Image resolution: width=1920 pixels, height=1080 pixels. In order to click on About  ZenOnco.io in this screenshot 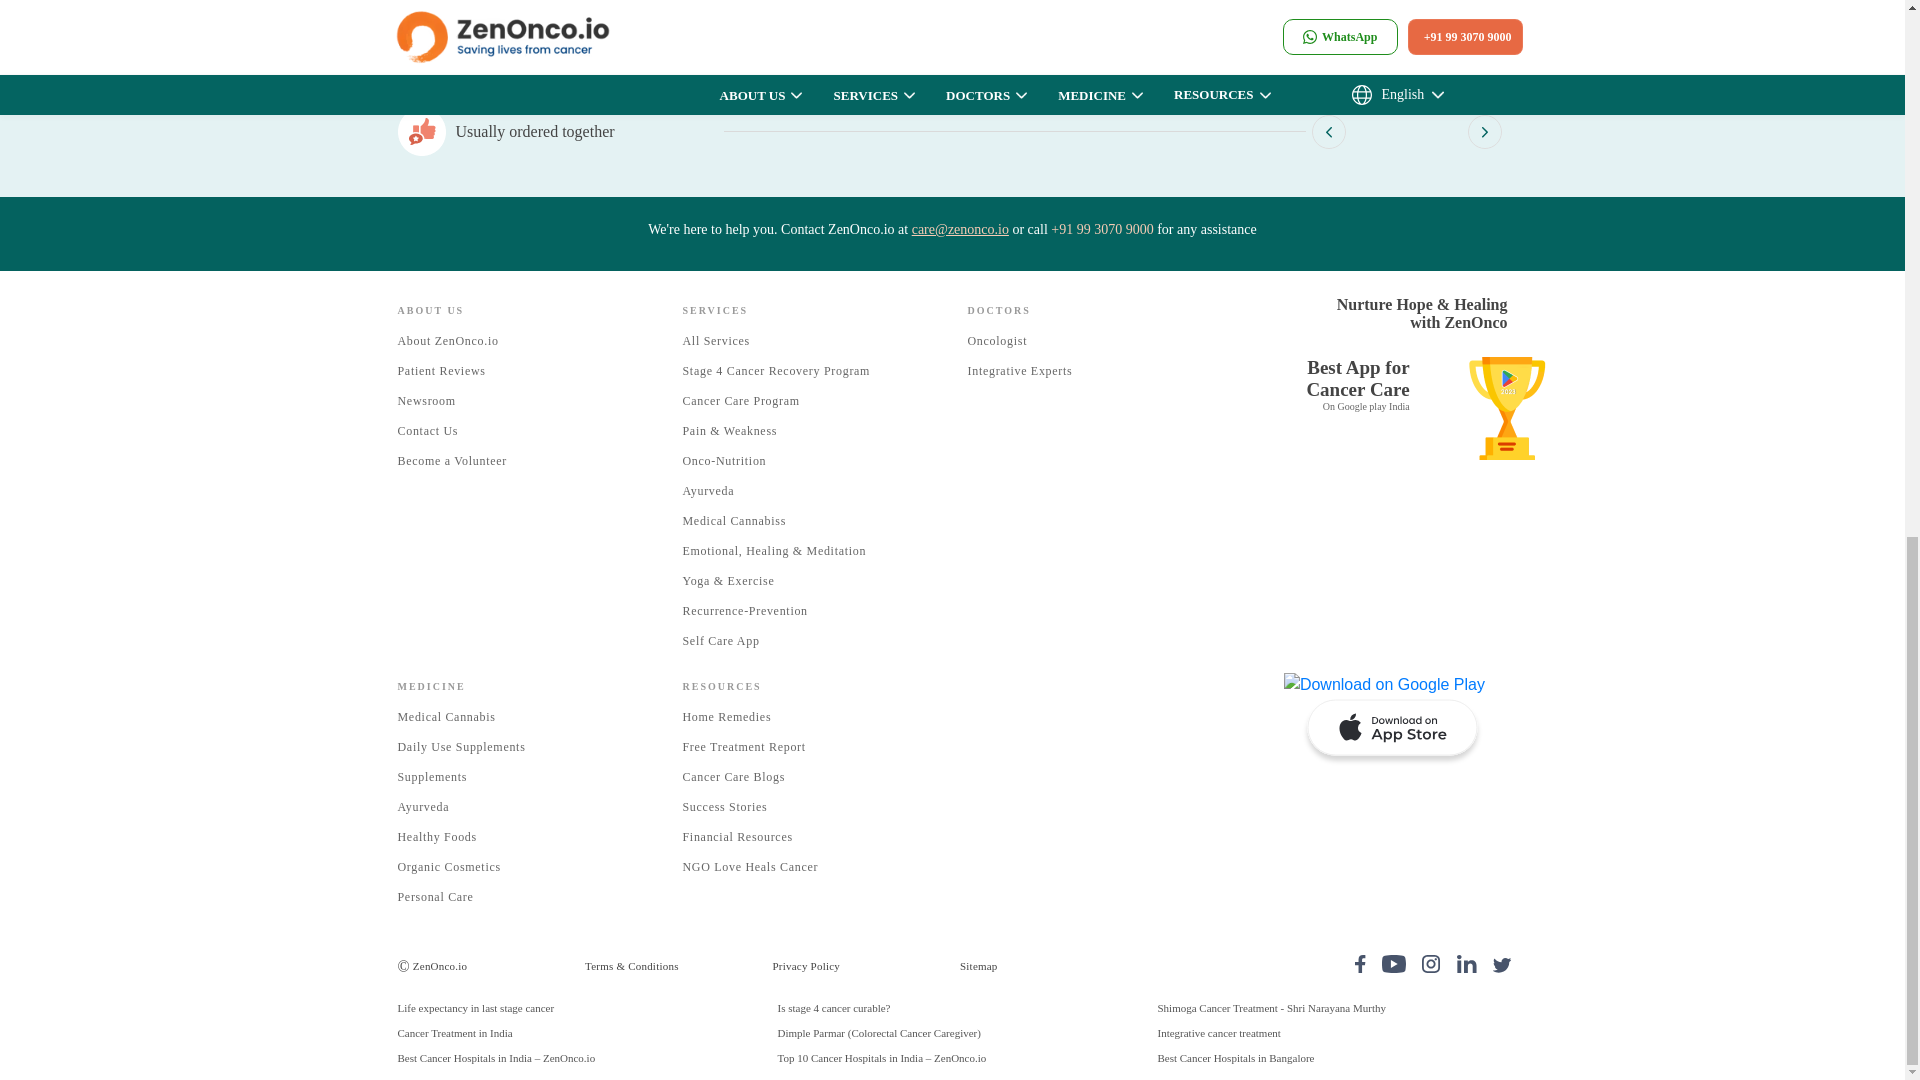, I will do `click(448, 340)`.